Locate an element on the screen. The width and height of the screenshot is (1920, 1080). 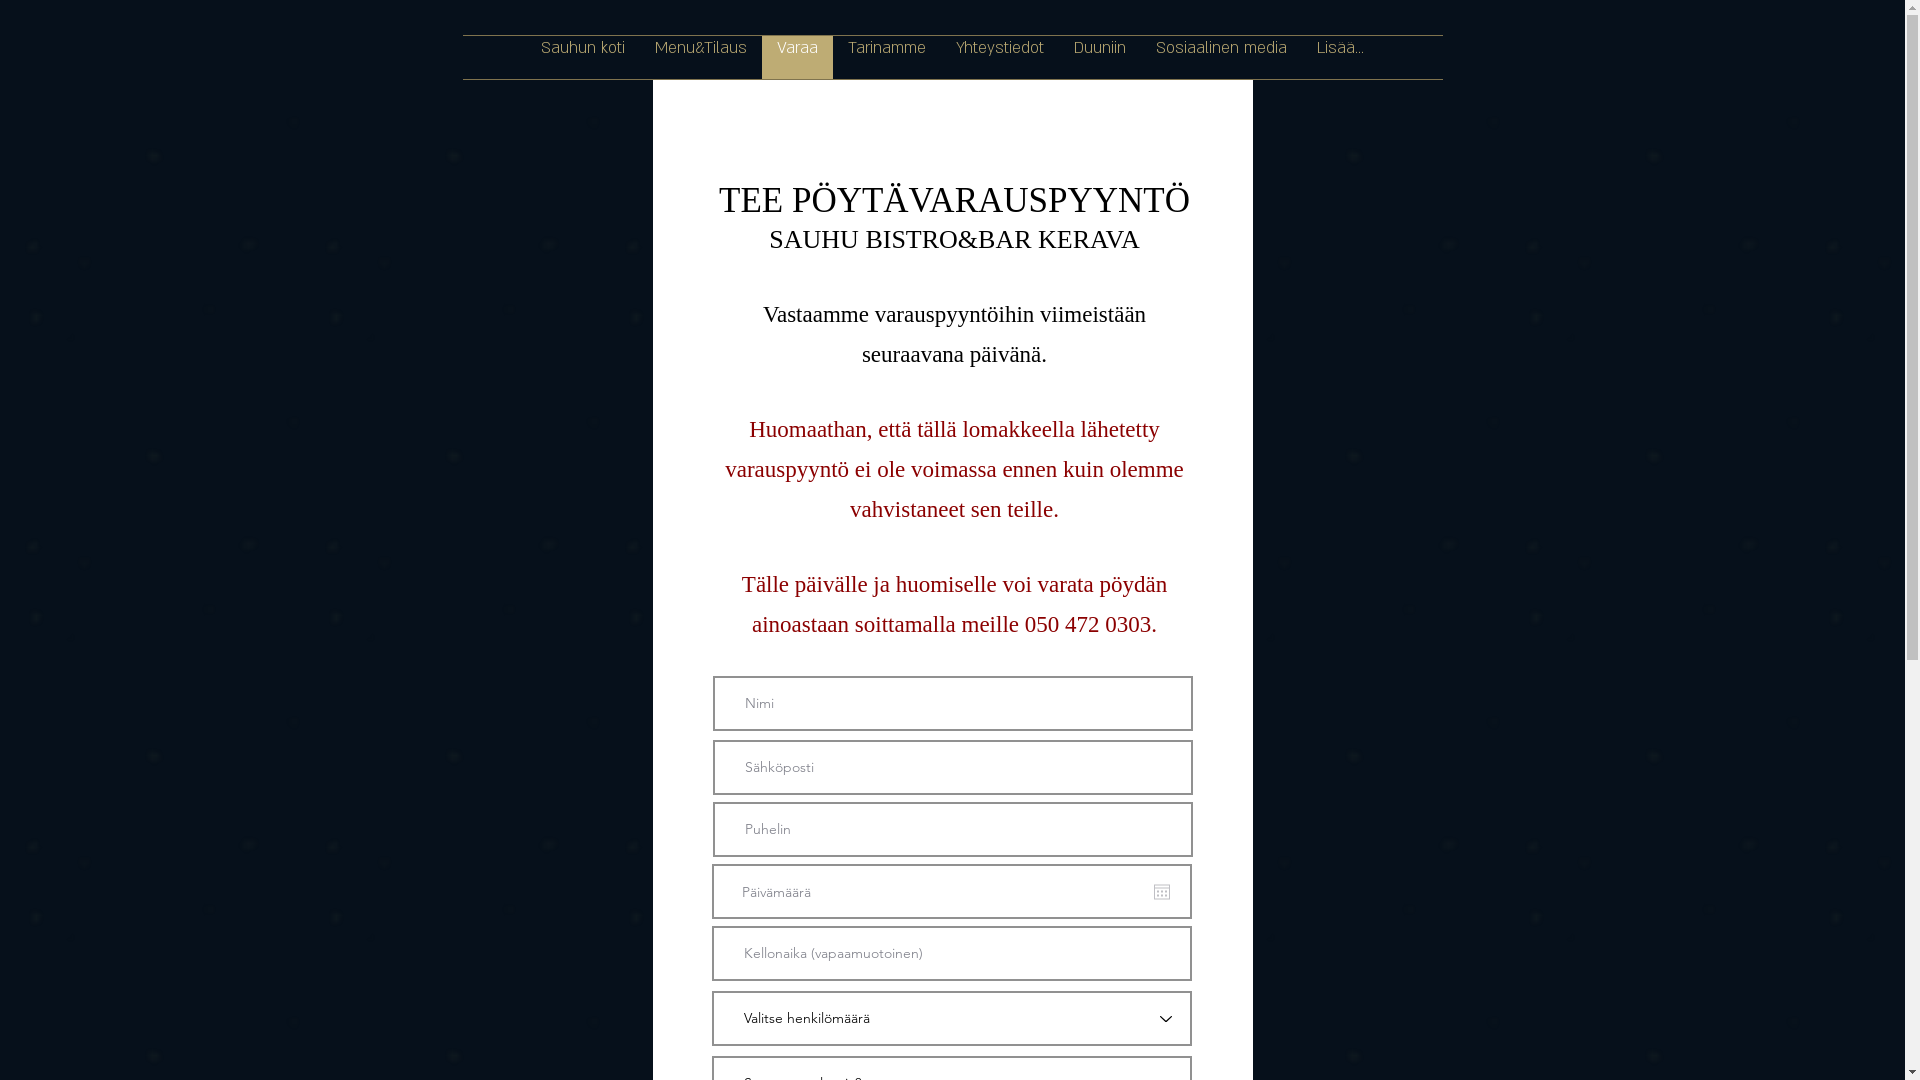
Sosiaalinen media is located at coordinates (1222, 58).